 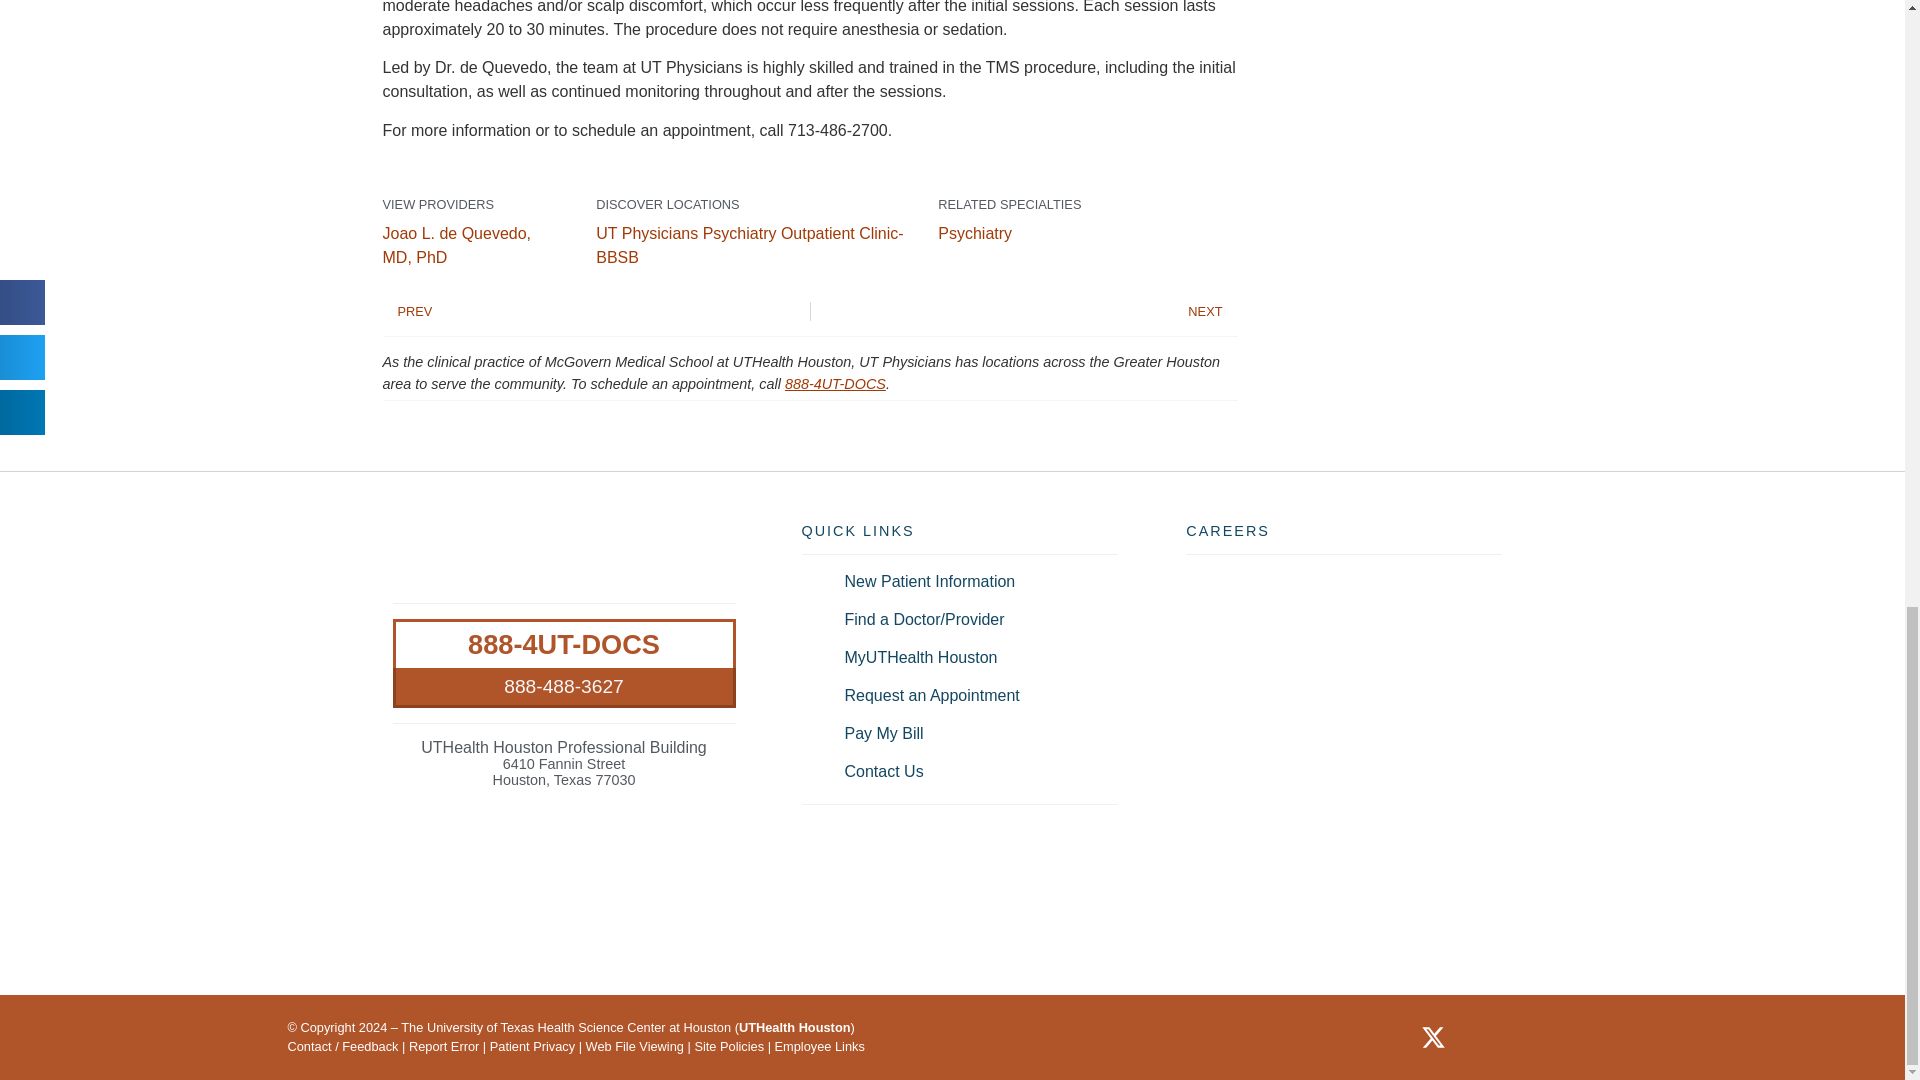 What do you see at coordinates (794, 1026) in the screenshot?
I see `Visit the UTHealth Site` at bounding box center [794, 1026].